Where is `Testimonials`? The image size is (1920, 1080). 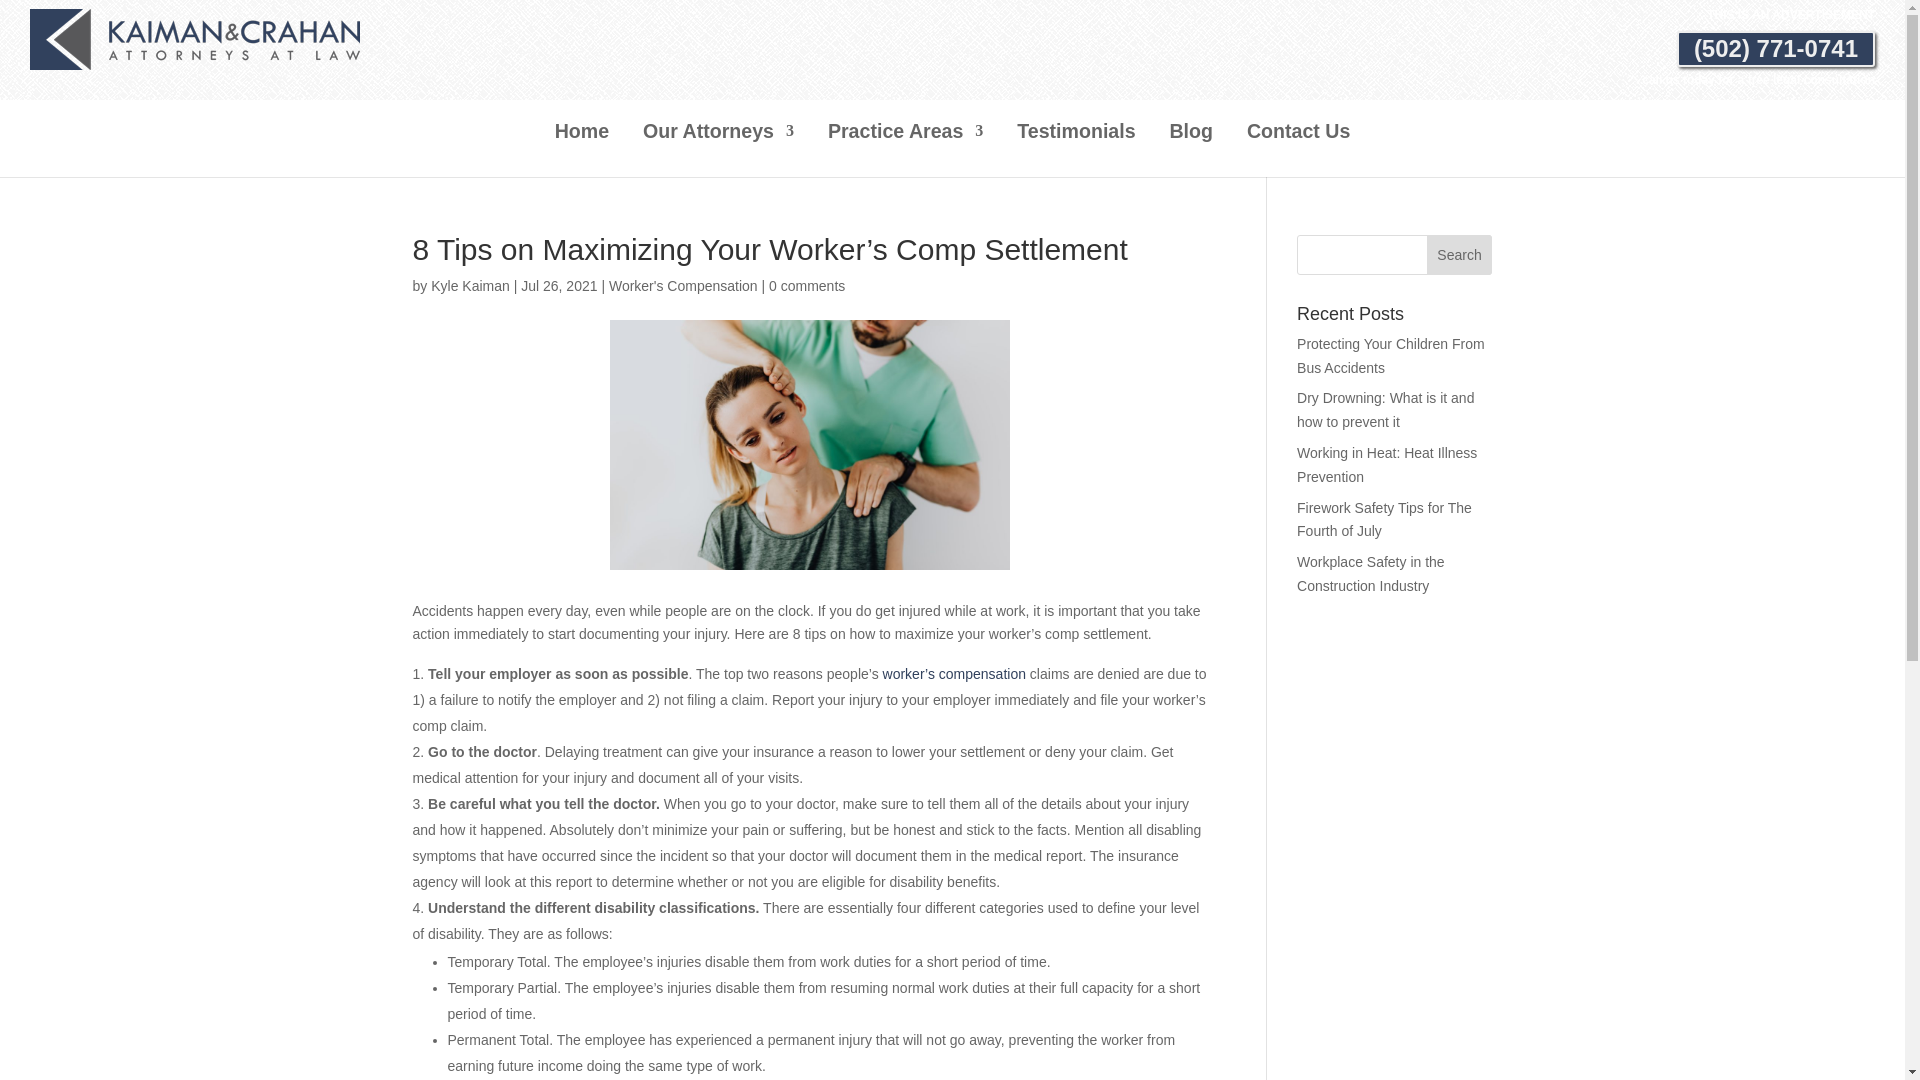 Testimonials is located at coordinates (1076, 150).